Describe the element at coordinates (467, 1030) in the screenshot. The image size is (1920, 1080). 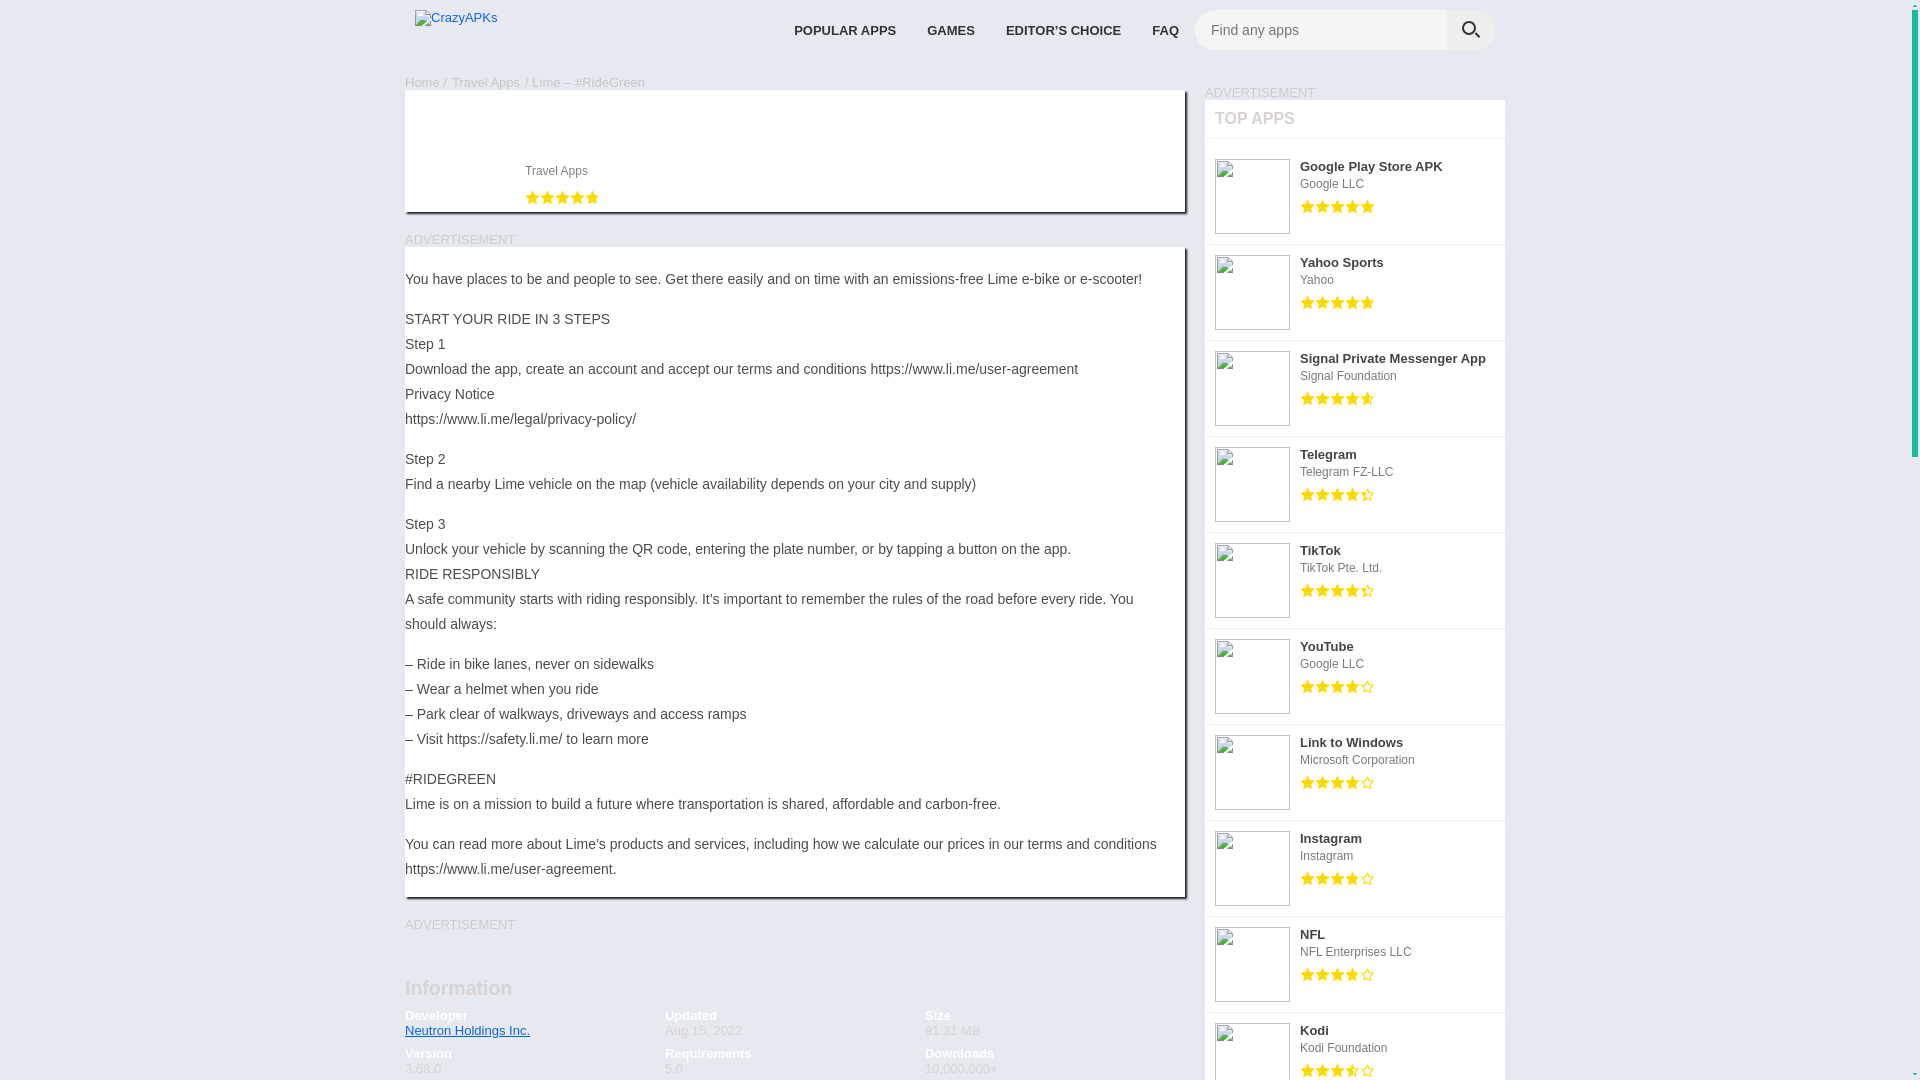
I see `Neutron Holdings Inc.` at that location.